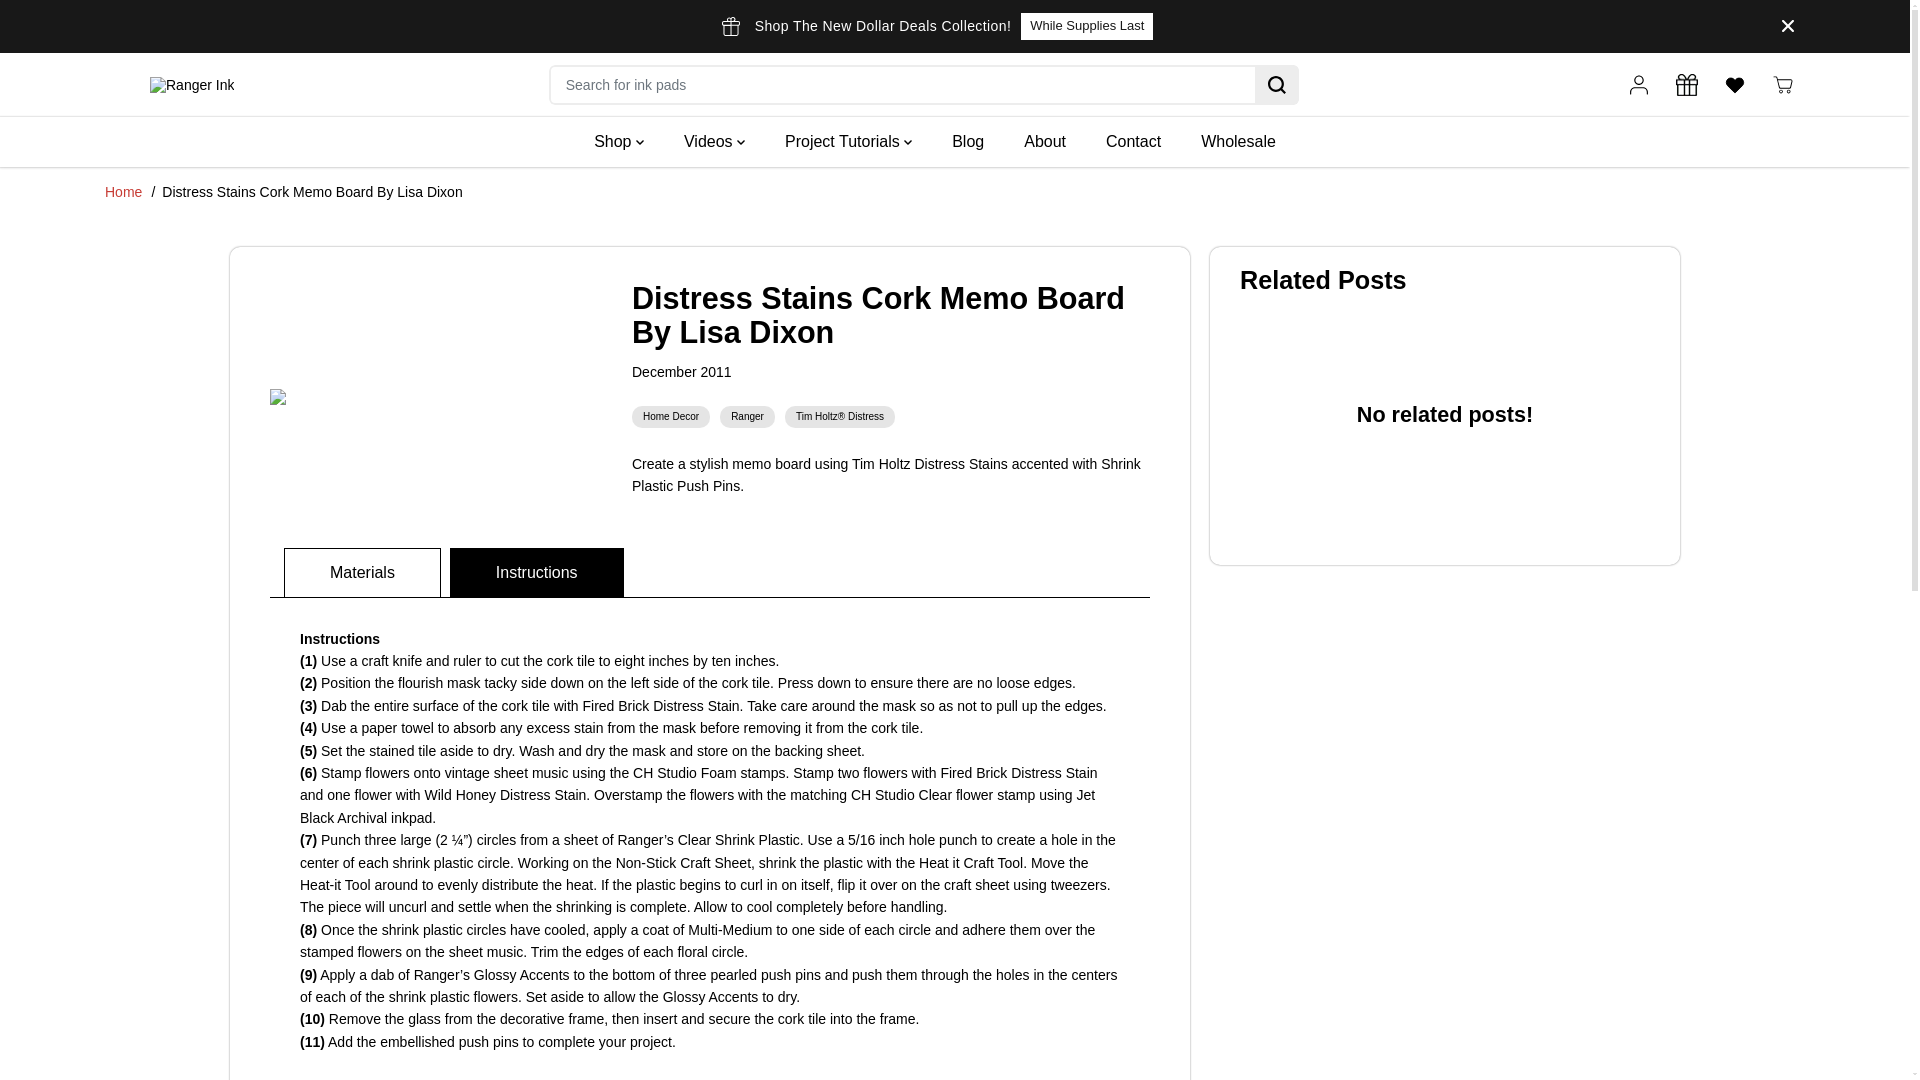 The height and width of the screenshot is (1080, 1920). Describe the element at coordinates (1782, 84) in the screenshot. I see `Cart` at that location.